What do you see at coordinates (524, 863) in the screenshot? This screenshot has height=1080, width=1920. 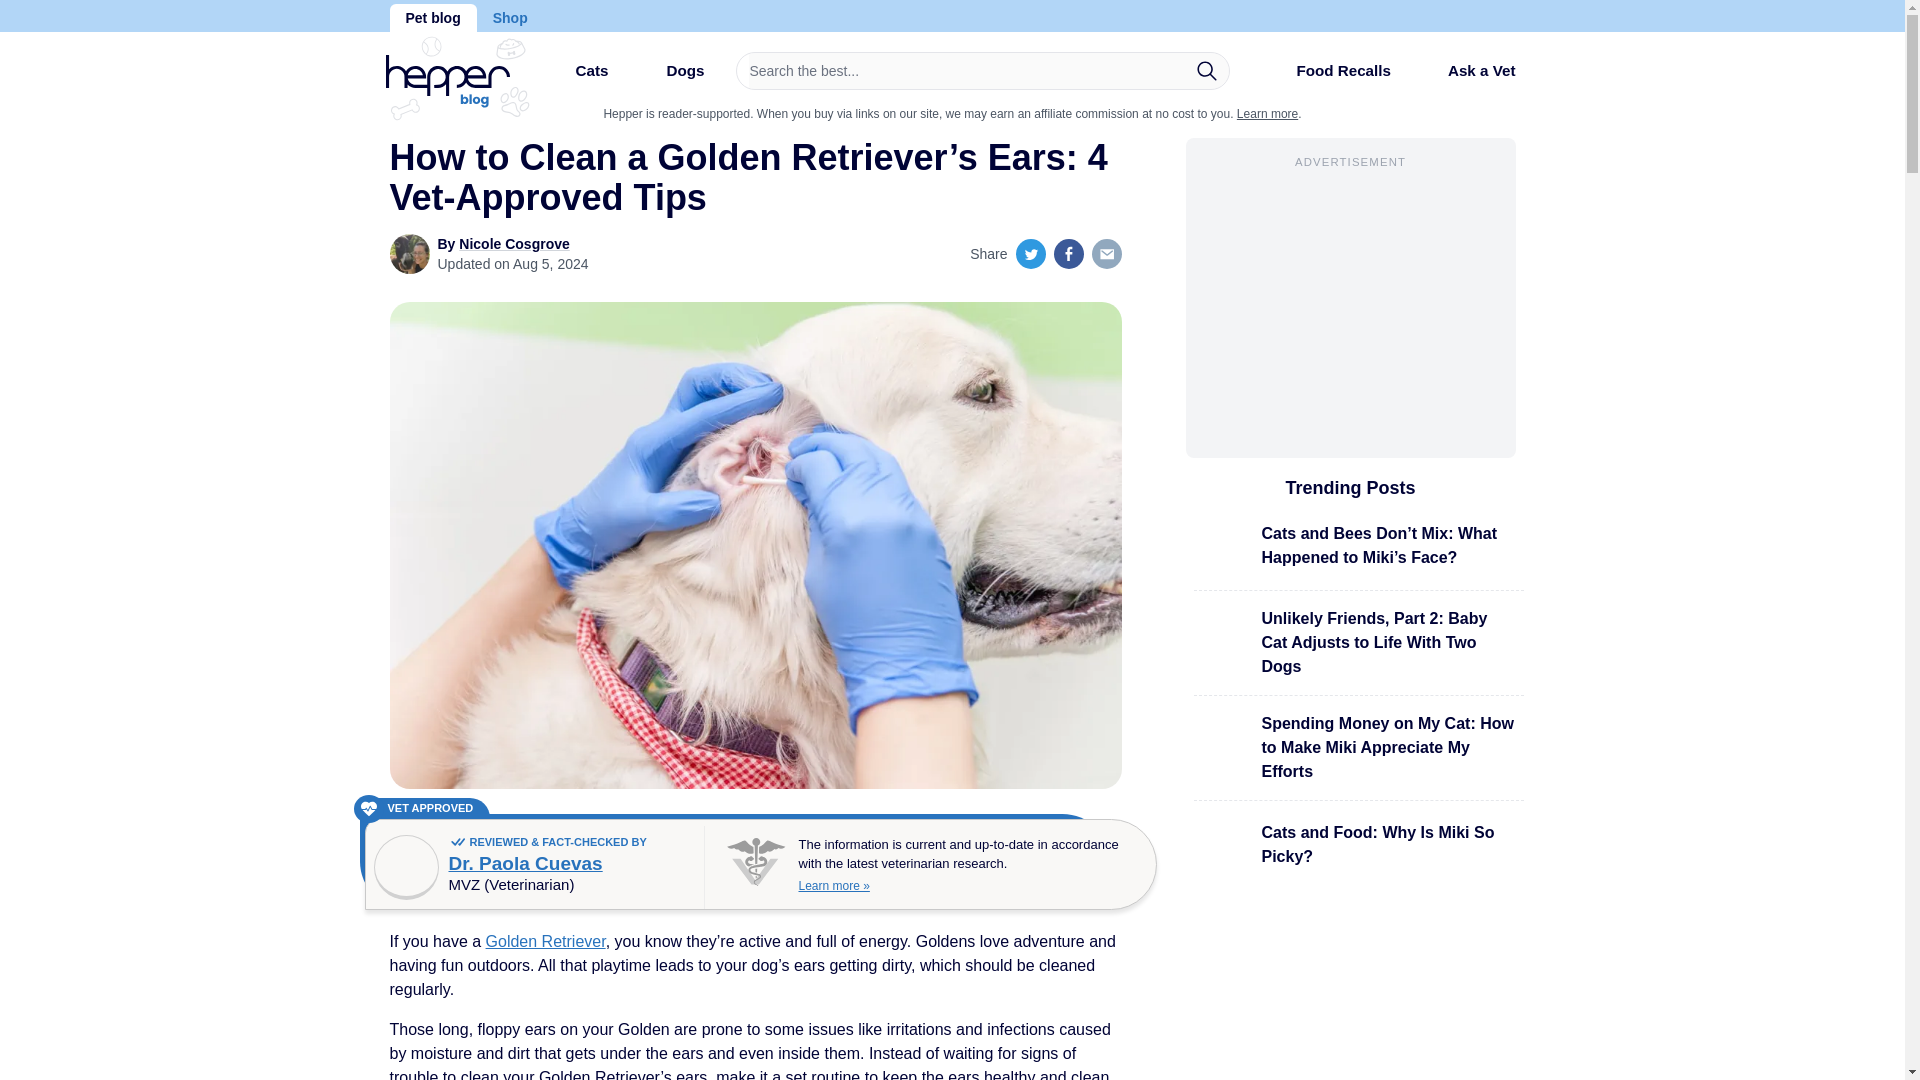 I see `Dr. Paola Cuevas` at bounding box center [524, 863].